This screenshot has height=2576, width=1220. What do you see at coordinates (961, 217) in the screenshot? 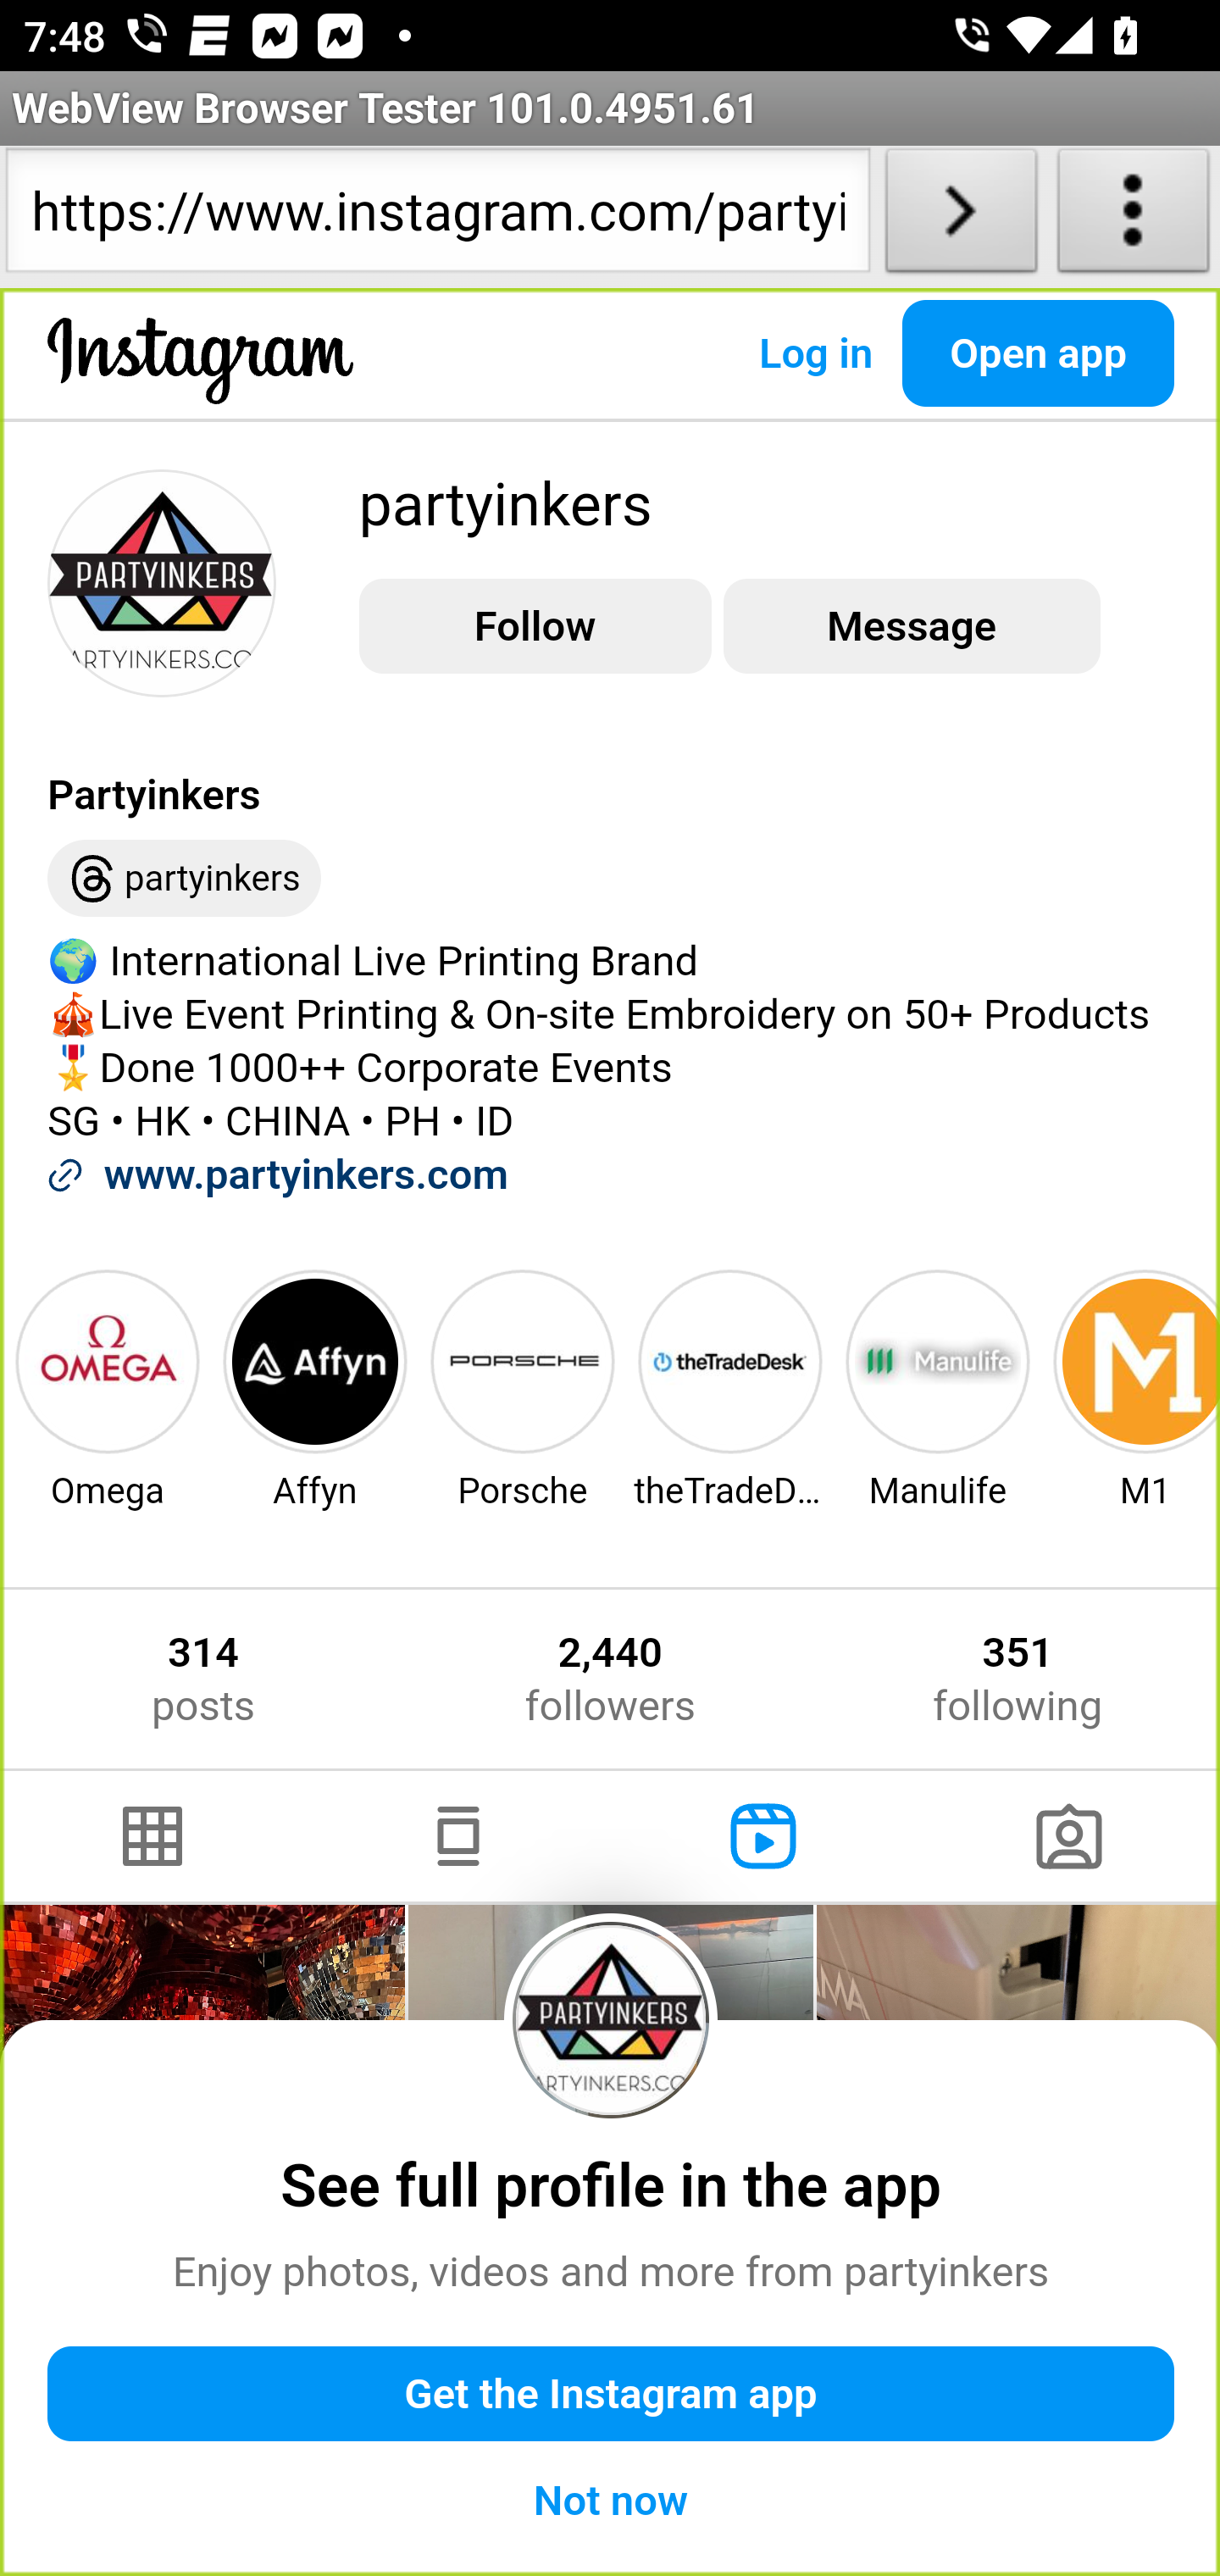
I see `Load URL` at bounding box center [961, 217].